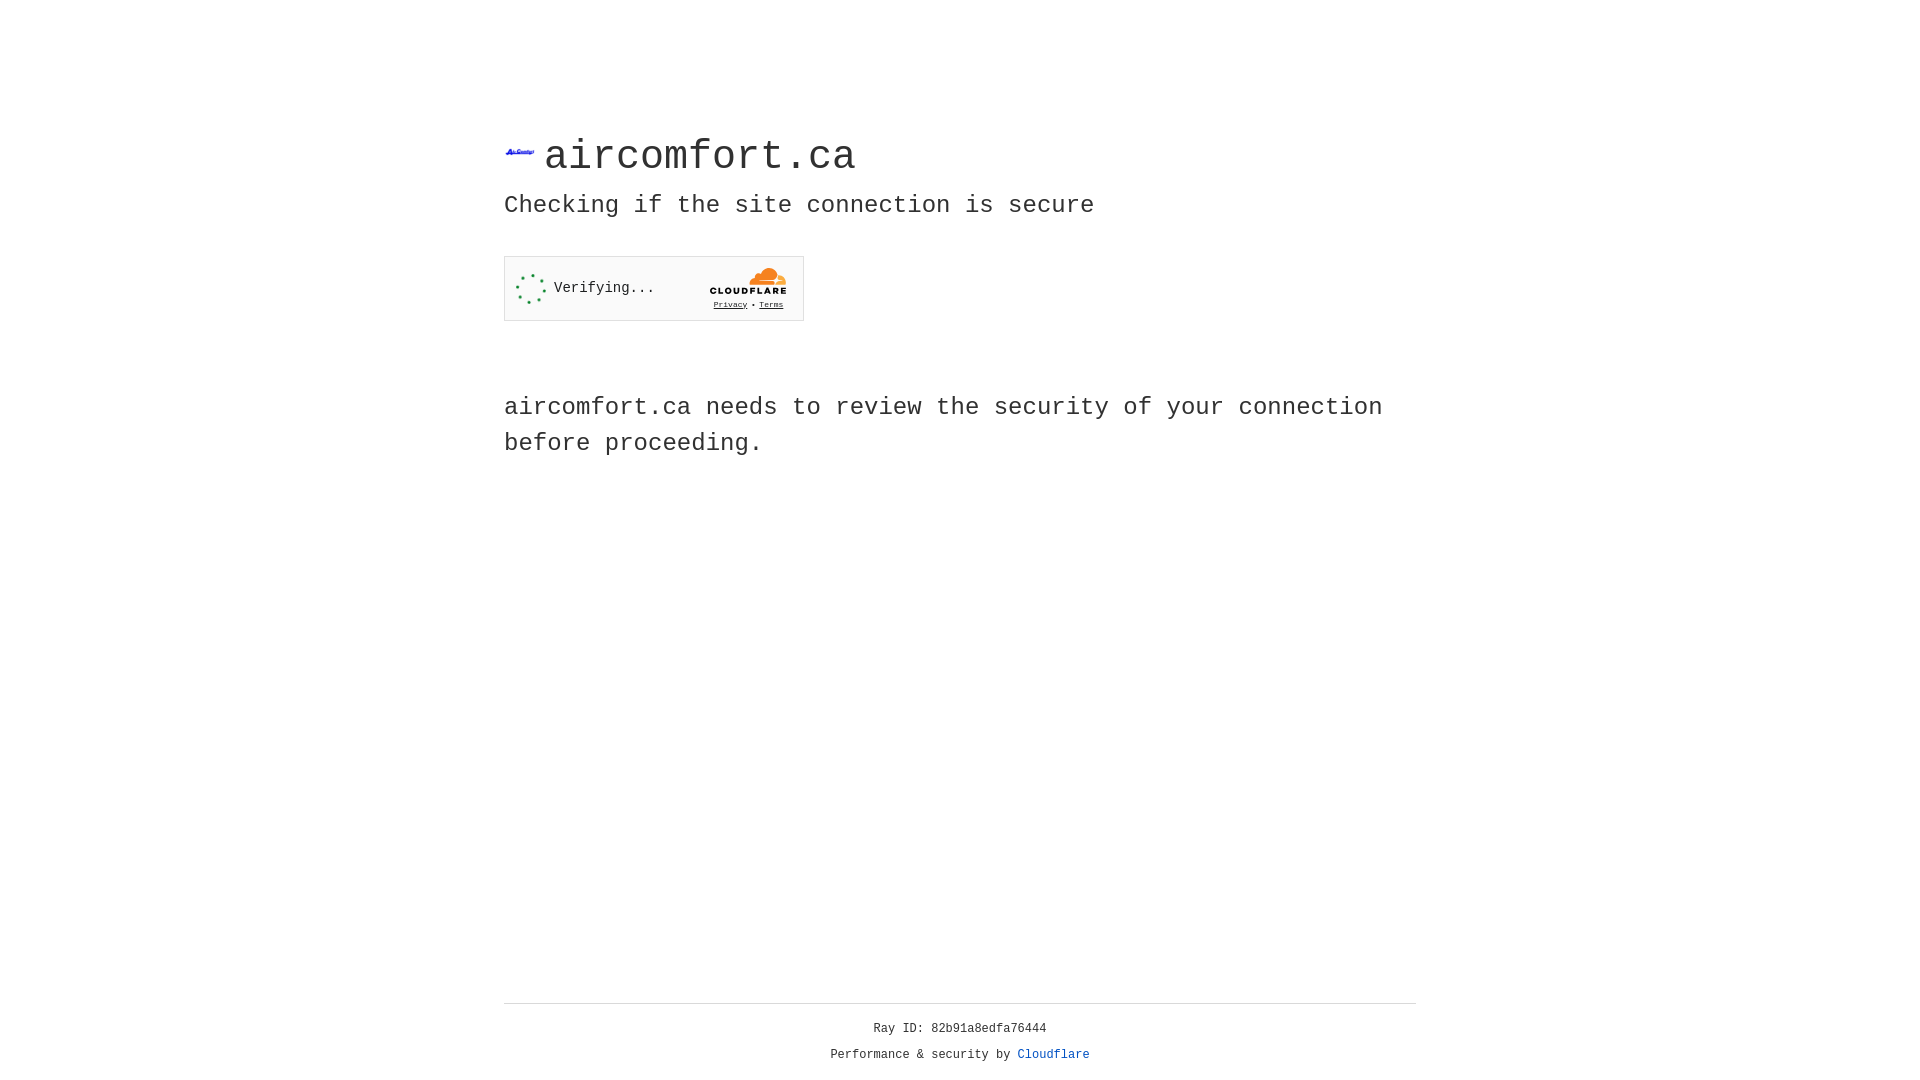 The width and height of the screenshot is (1920, 1080). What do you see at coordinates (654, 288) in the screenshot?
I see `Widget containing a Cloudflare security challenge` at bounding box center [654, 288].